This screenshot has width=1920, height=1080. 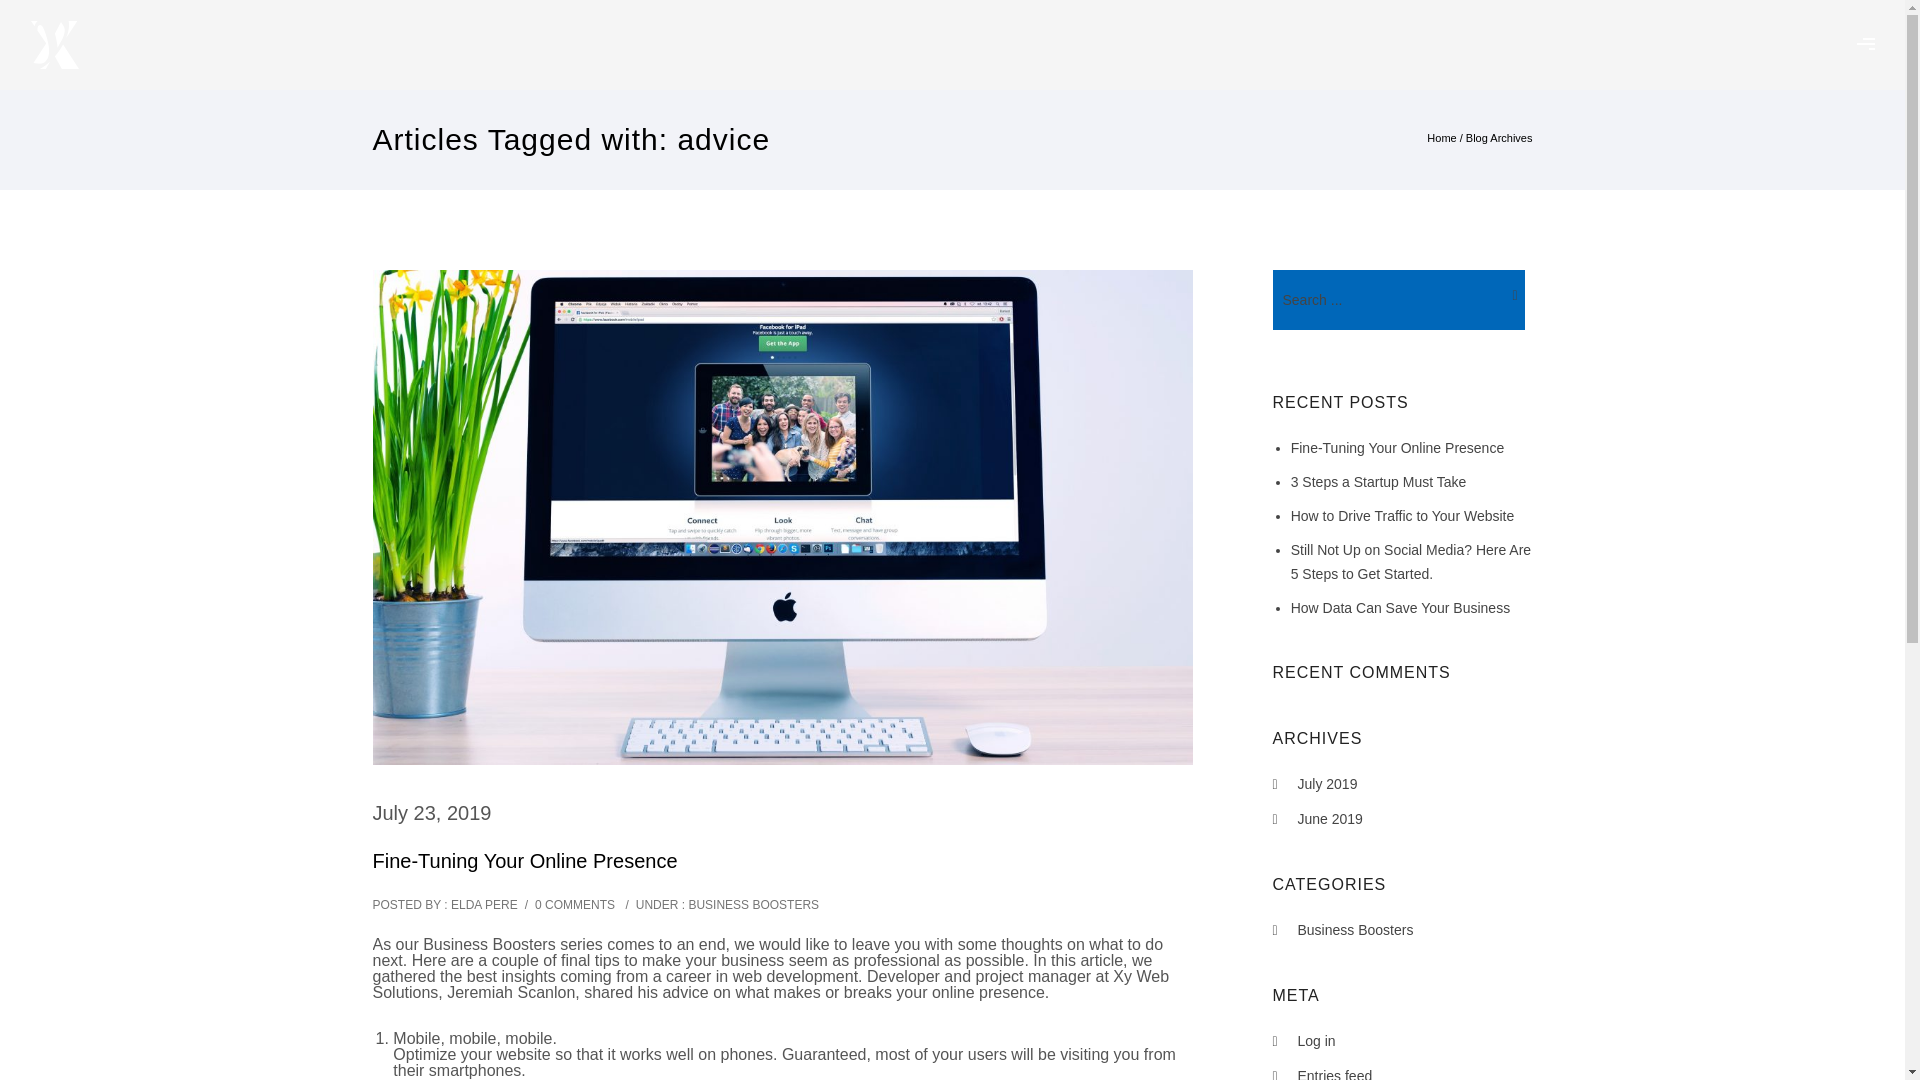 What do you see at coordinates (1378, 482) in the screenshot?
I see `3 Steps a Startup Must Take` at bounding box center [1378, 482].